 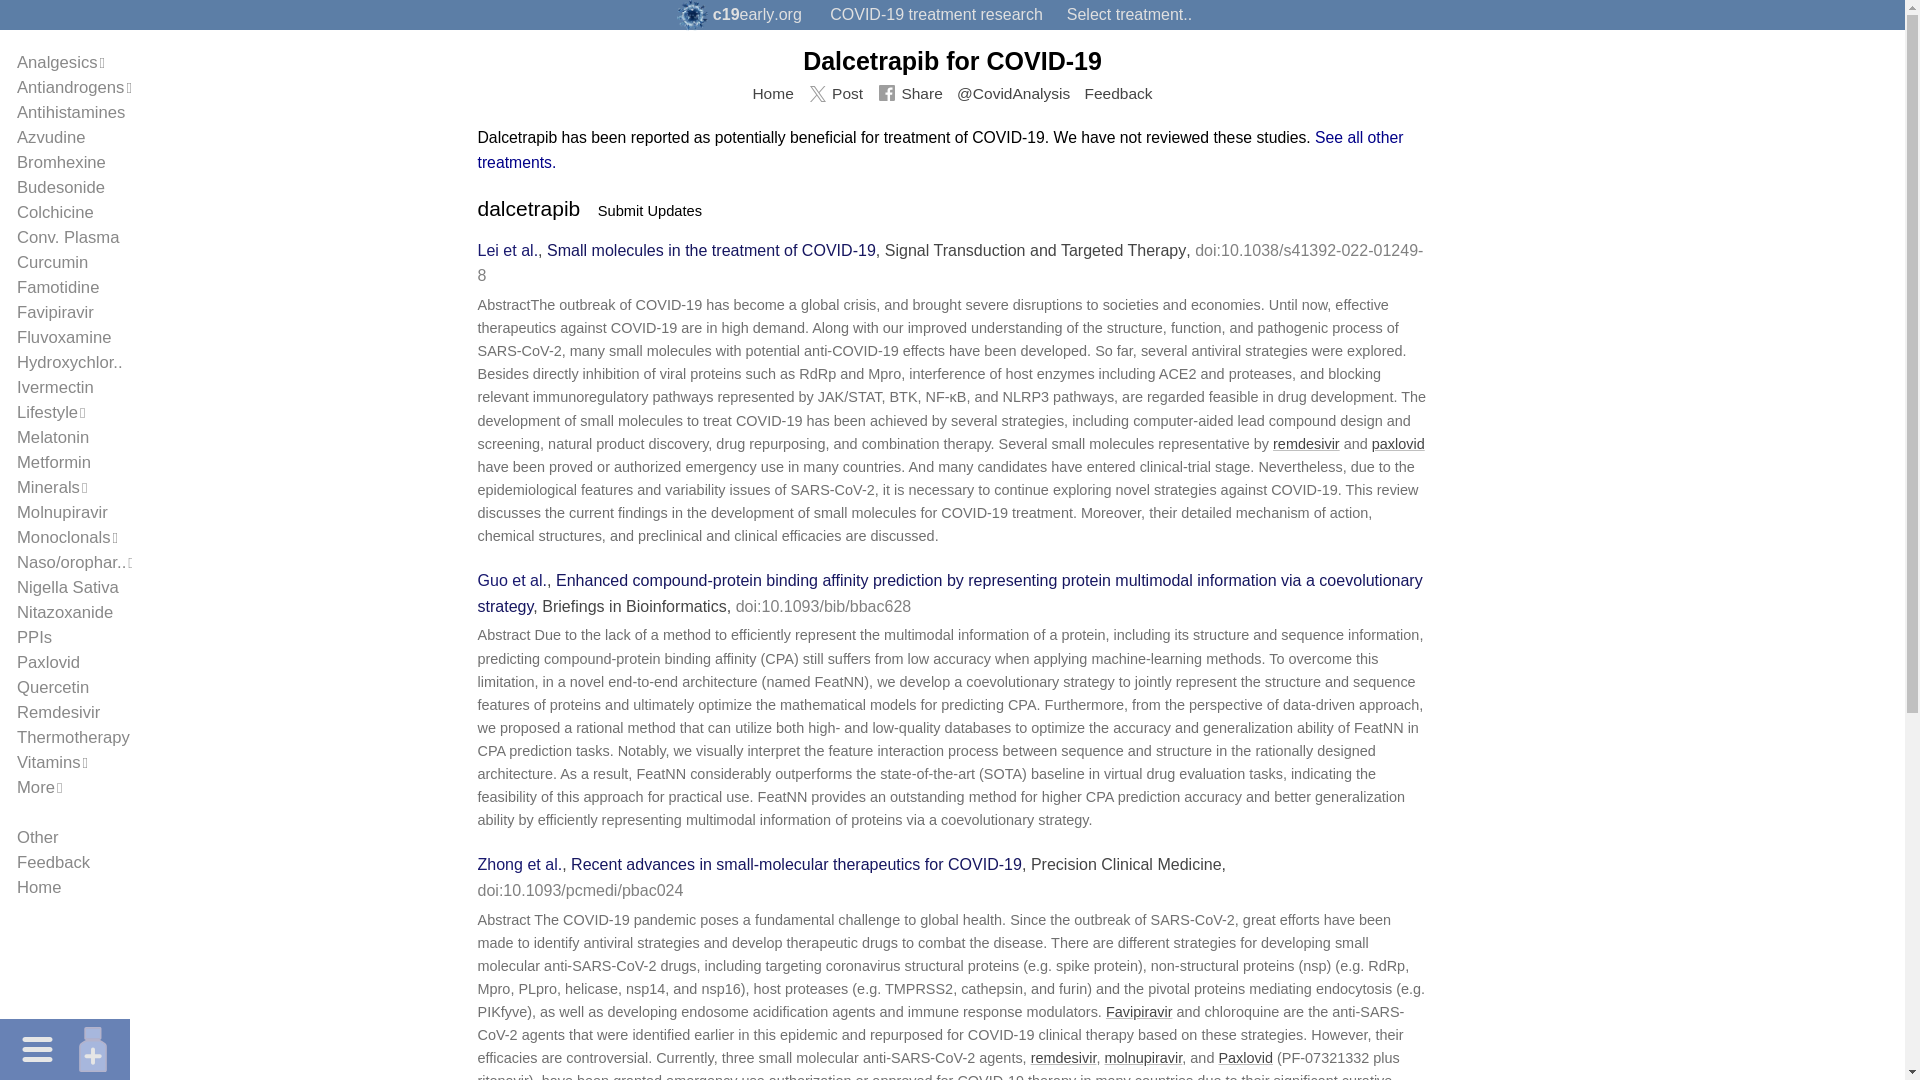 I want to click on Conv. Plasma, so click(x=68, y=237).